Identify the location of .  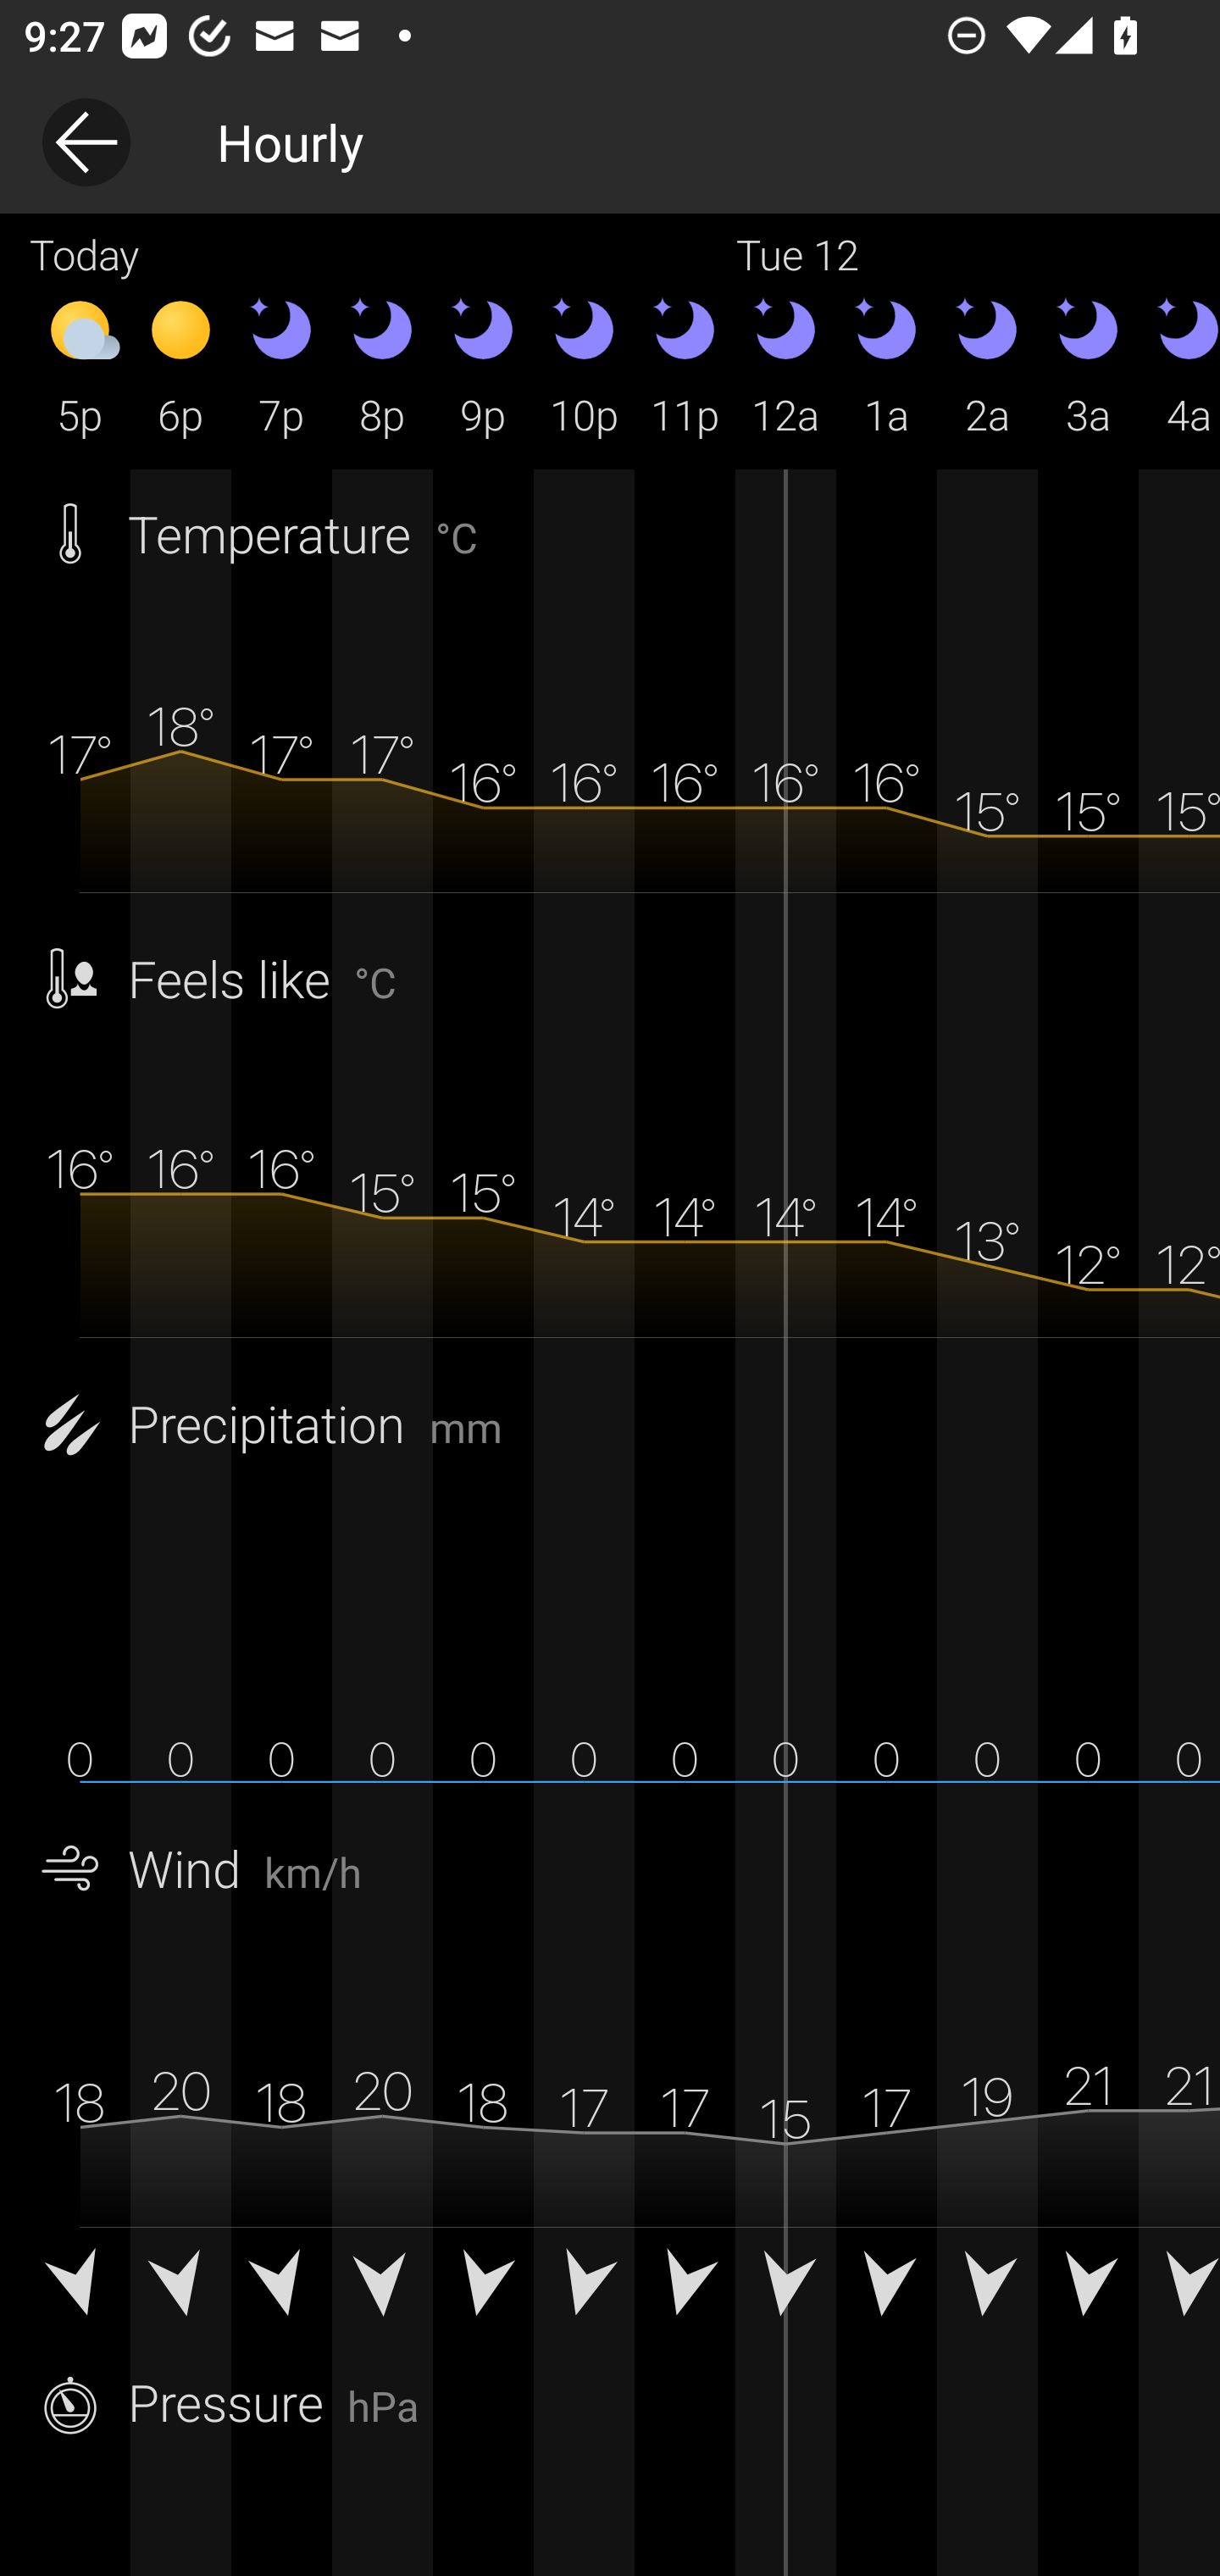
(685, 2286).